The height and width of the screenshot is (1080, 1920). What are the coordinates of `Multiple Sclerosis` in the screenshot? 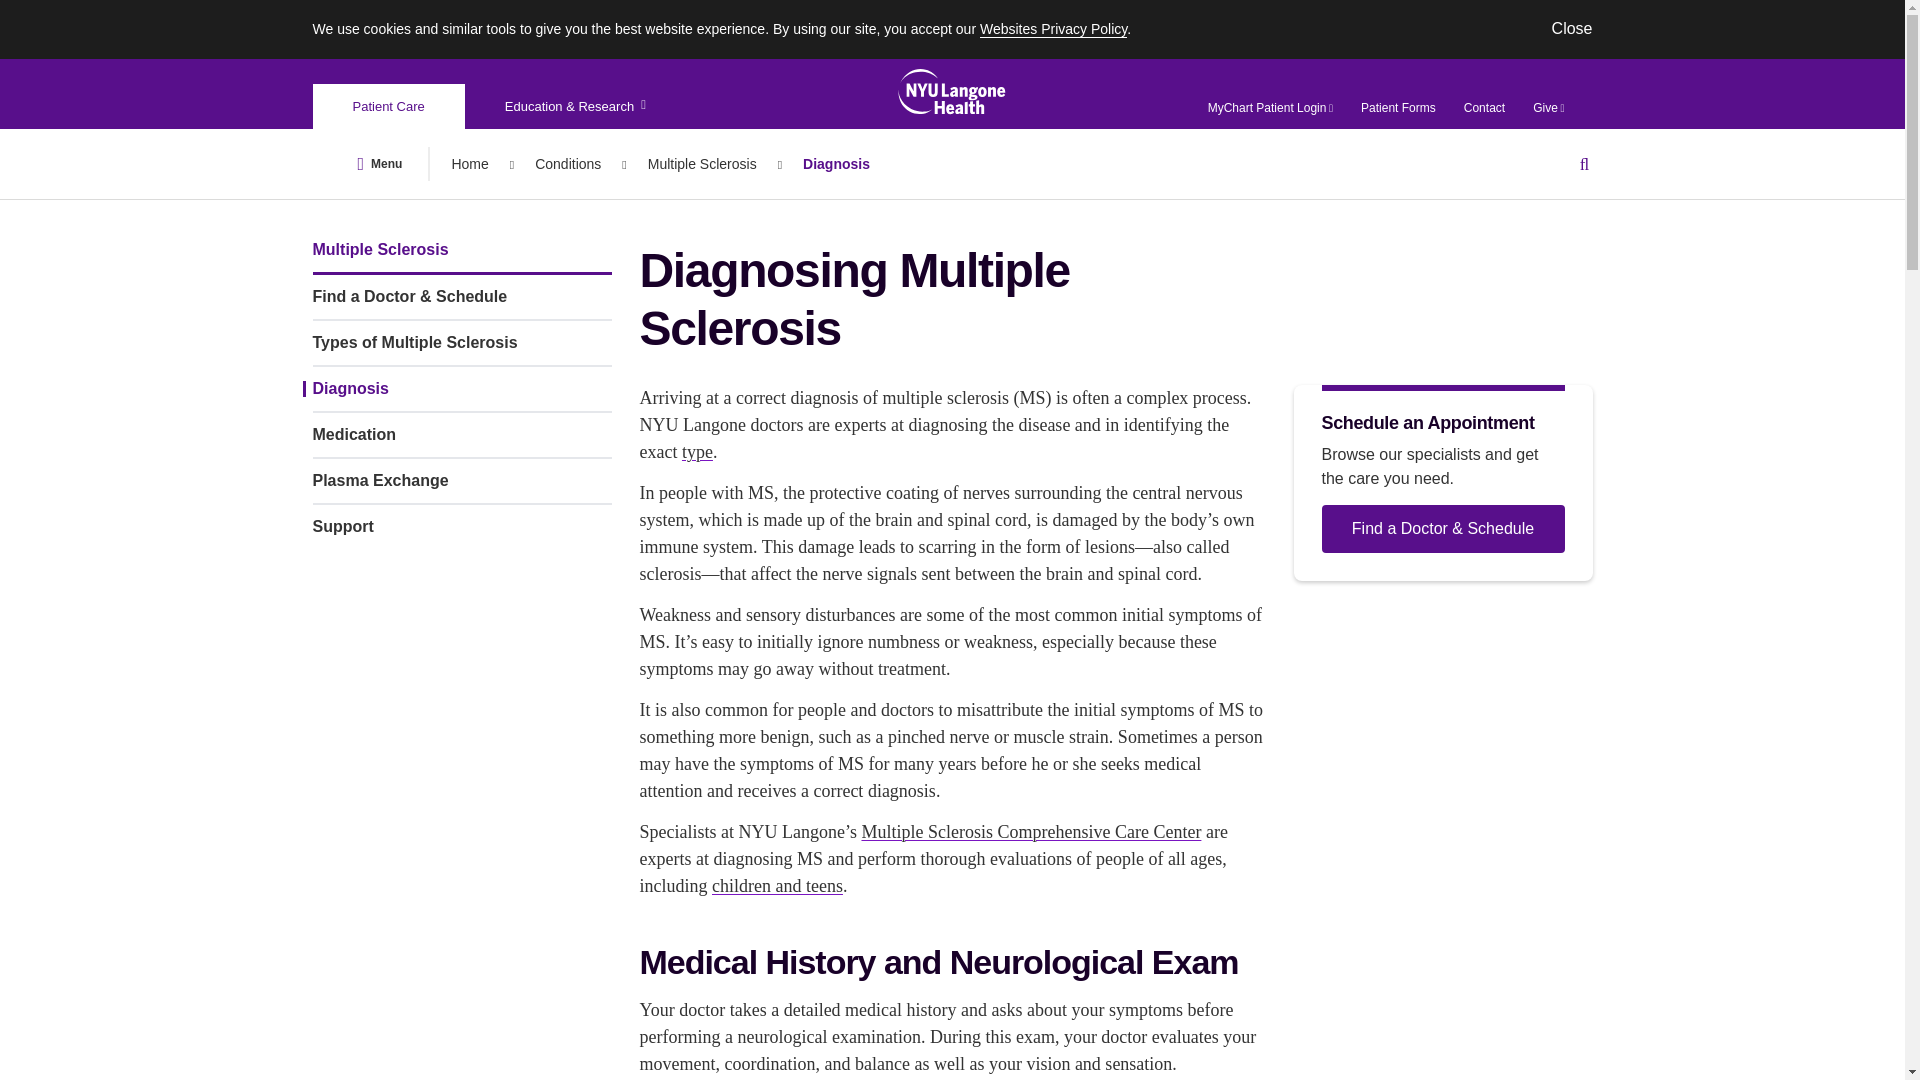 It's located at (702, 164).